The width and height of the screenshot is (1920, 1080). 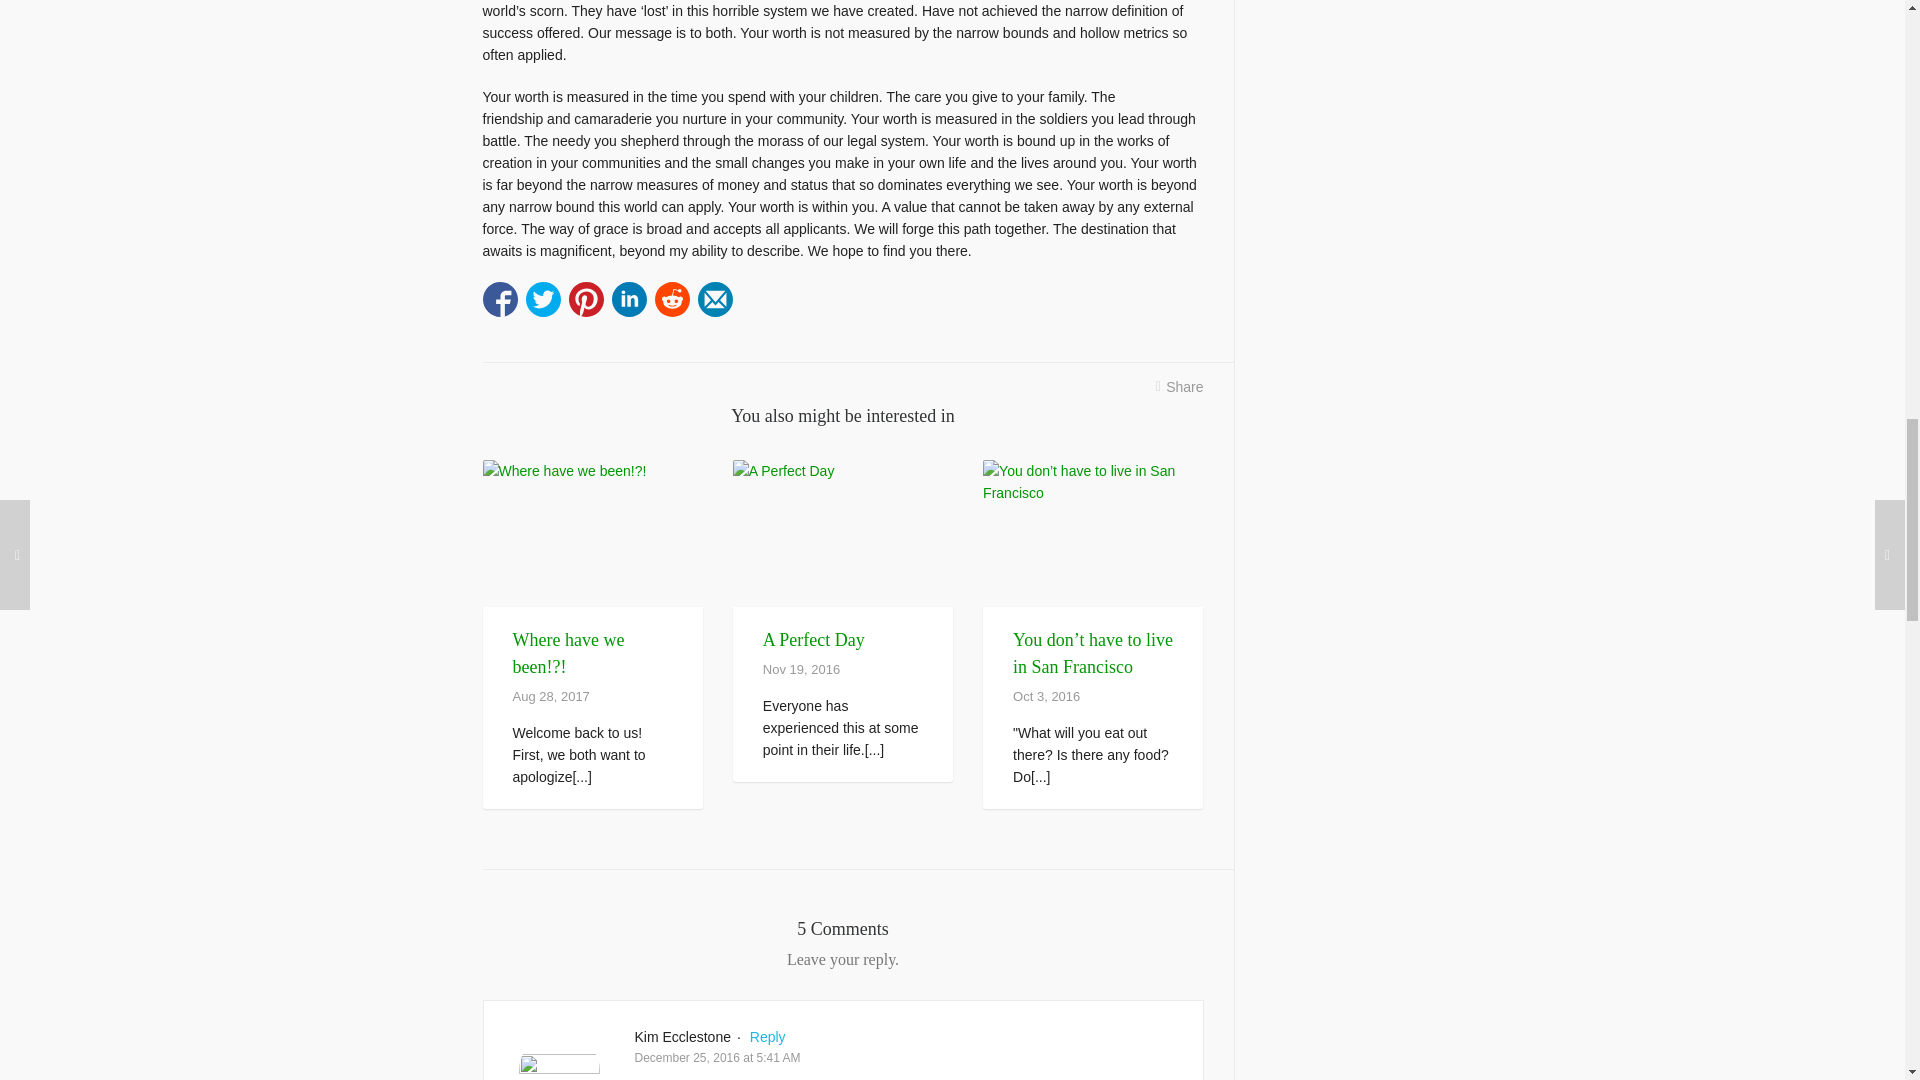 What do you see at coordinates (543, 299) in the screenshot?
I see `Tweet` at bounding box center [543, 299].